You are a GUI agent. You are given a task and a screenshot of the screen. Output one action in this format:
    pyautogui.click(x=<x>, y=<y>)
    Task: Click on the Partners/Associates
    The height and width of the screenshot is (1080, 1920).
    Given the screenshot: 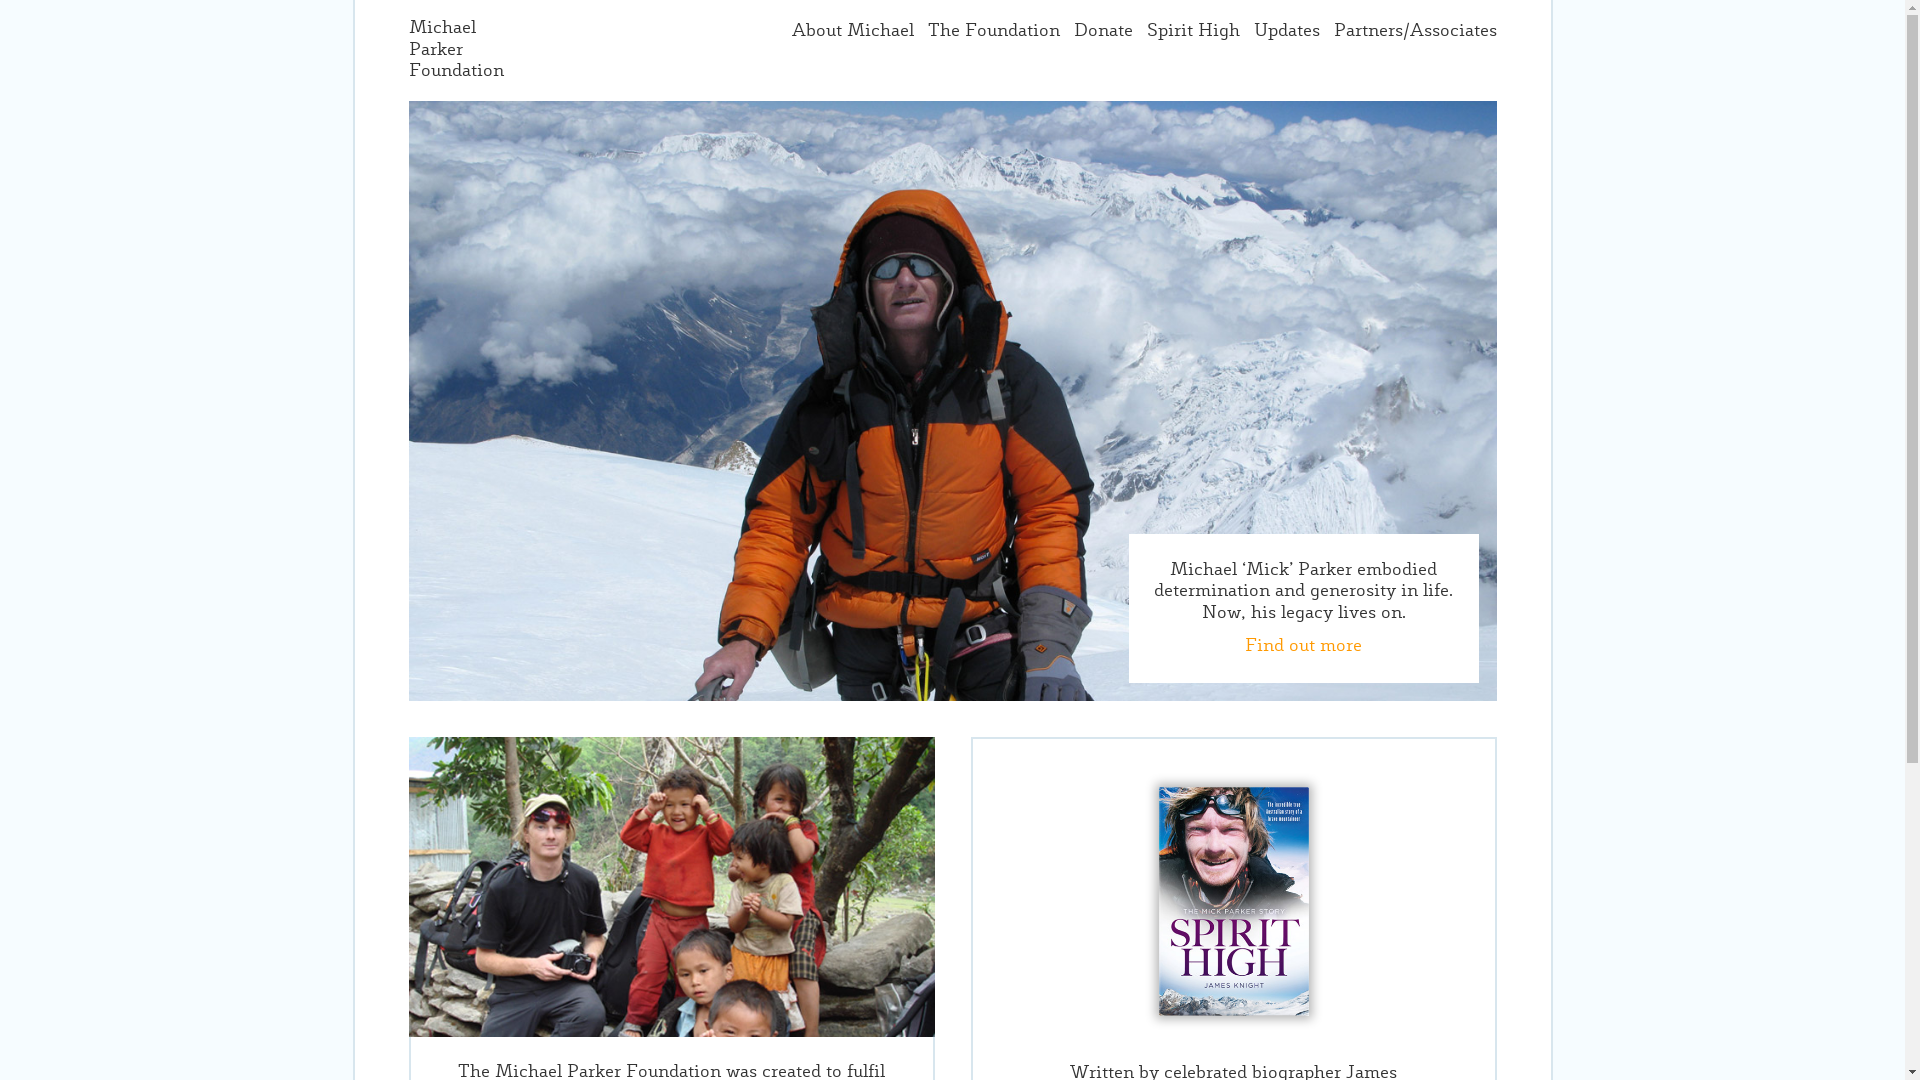 What is the action you would take?
    pyautogui.click(x=1416, y=32)
    